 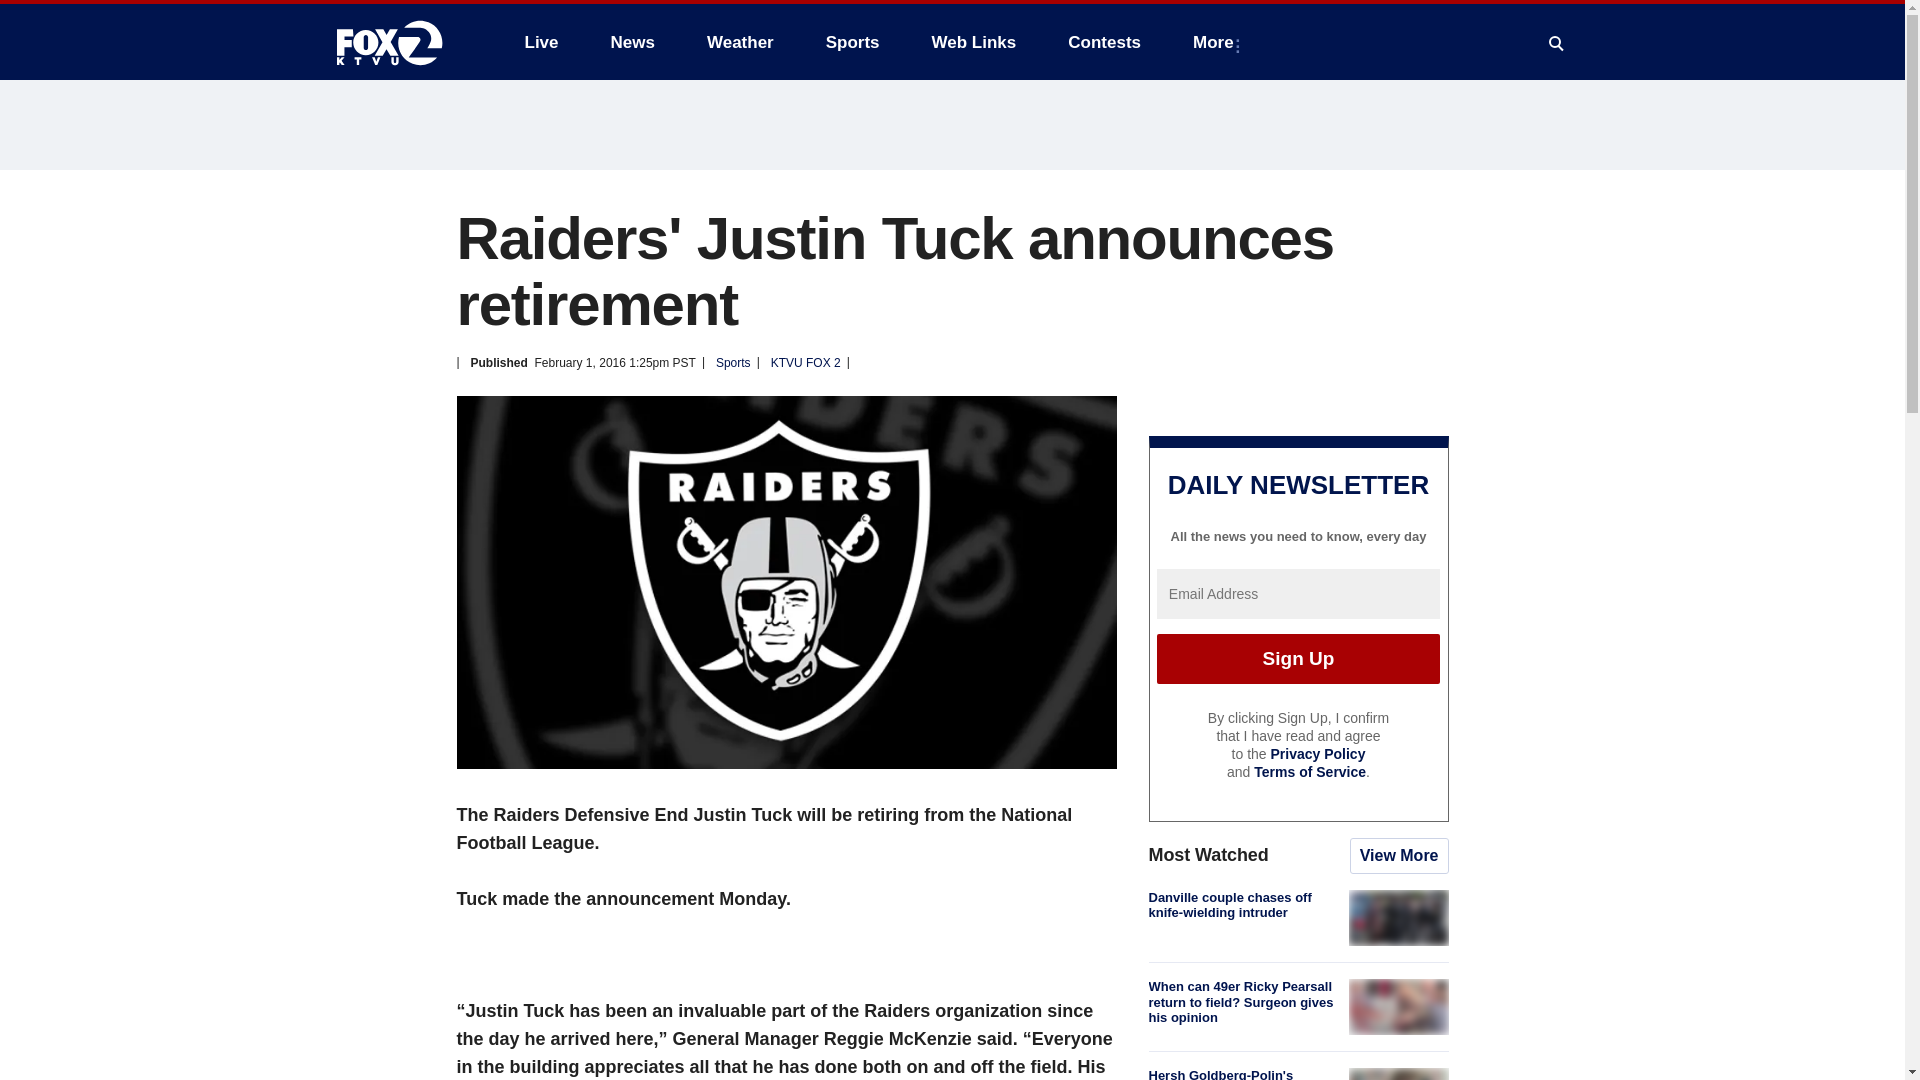 I want to click on Live, so click(x=541, y=42).